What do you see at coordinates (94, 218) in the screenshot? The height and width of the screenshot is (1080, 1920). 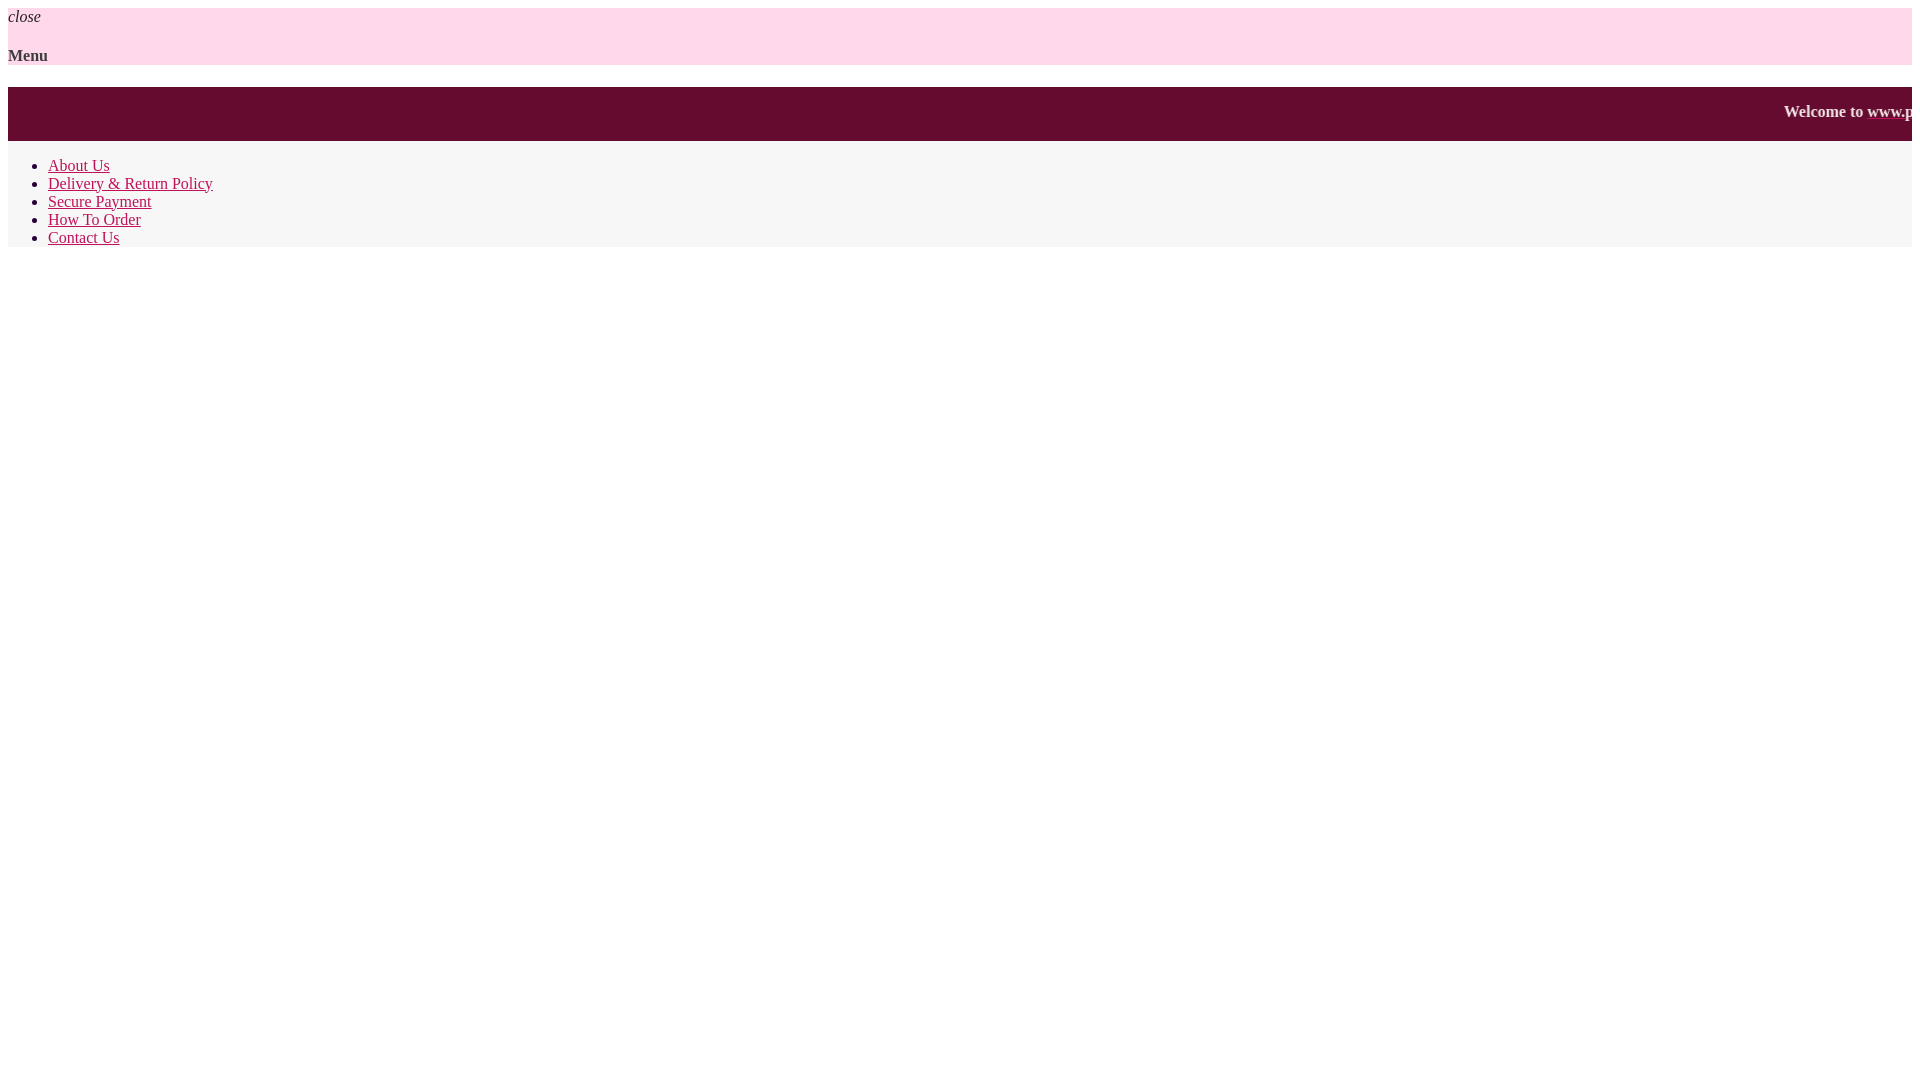 I see `How To Order` at bounding box center [94, 218].